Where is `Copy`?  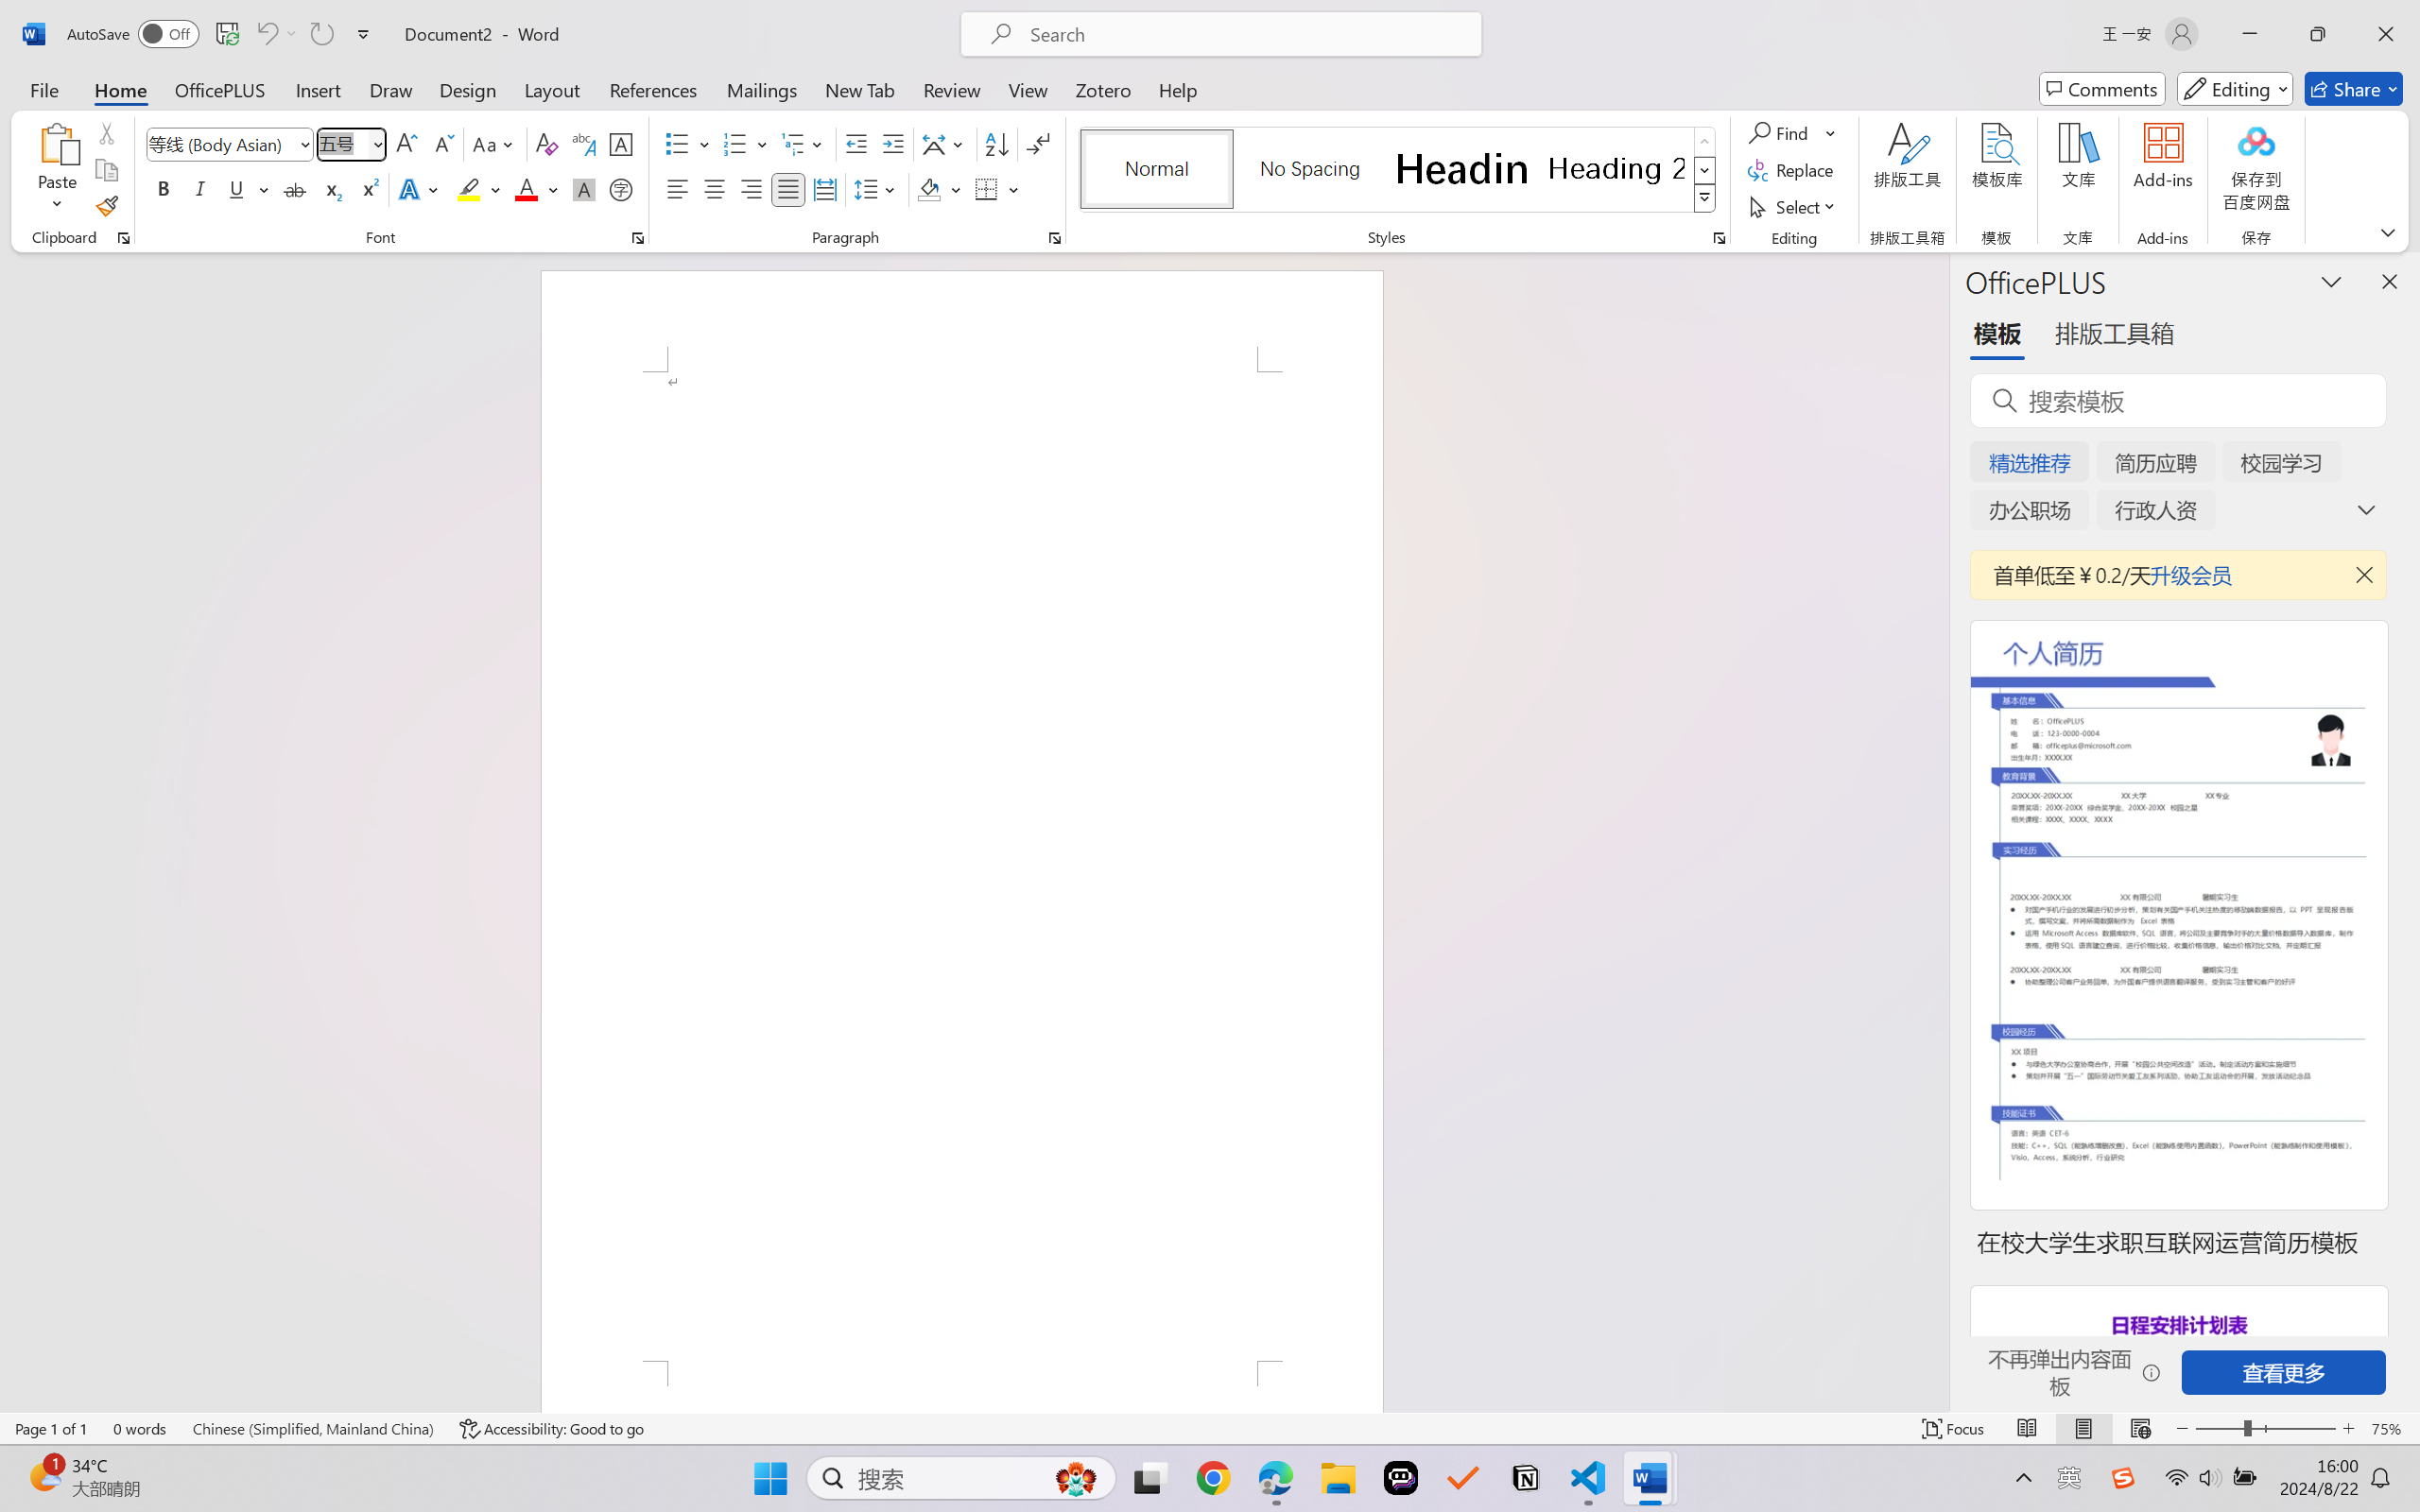 Copy is located at coordinates (106, 170).